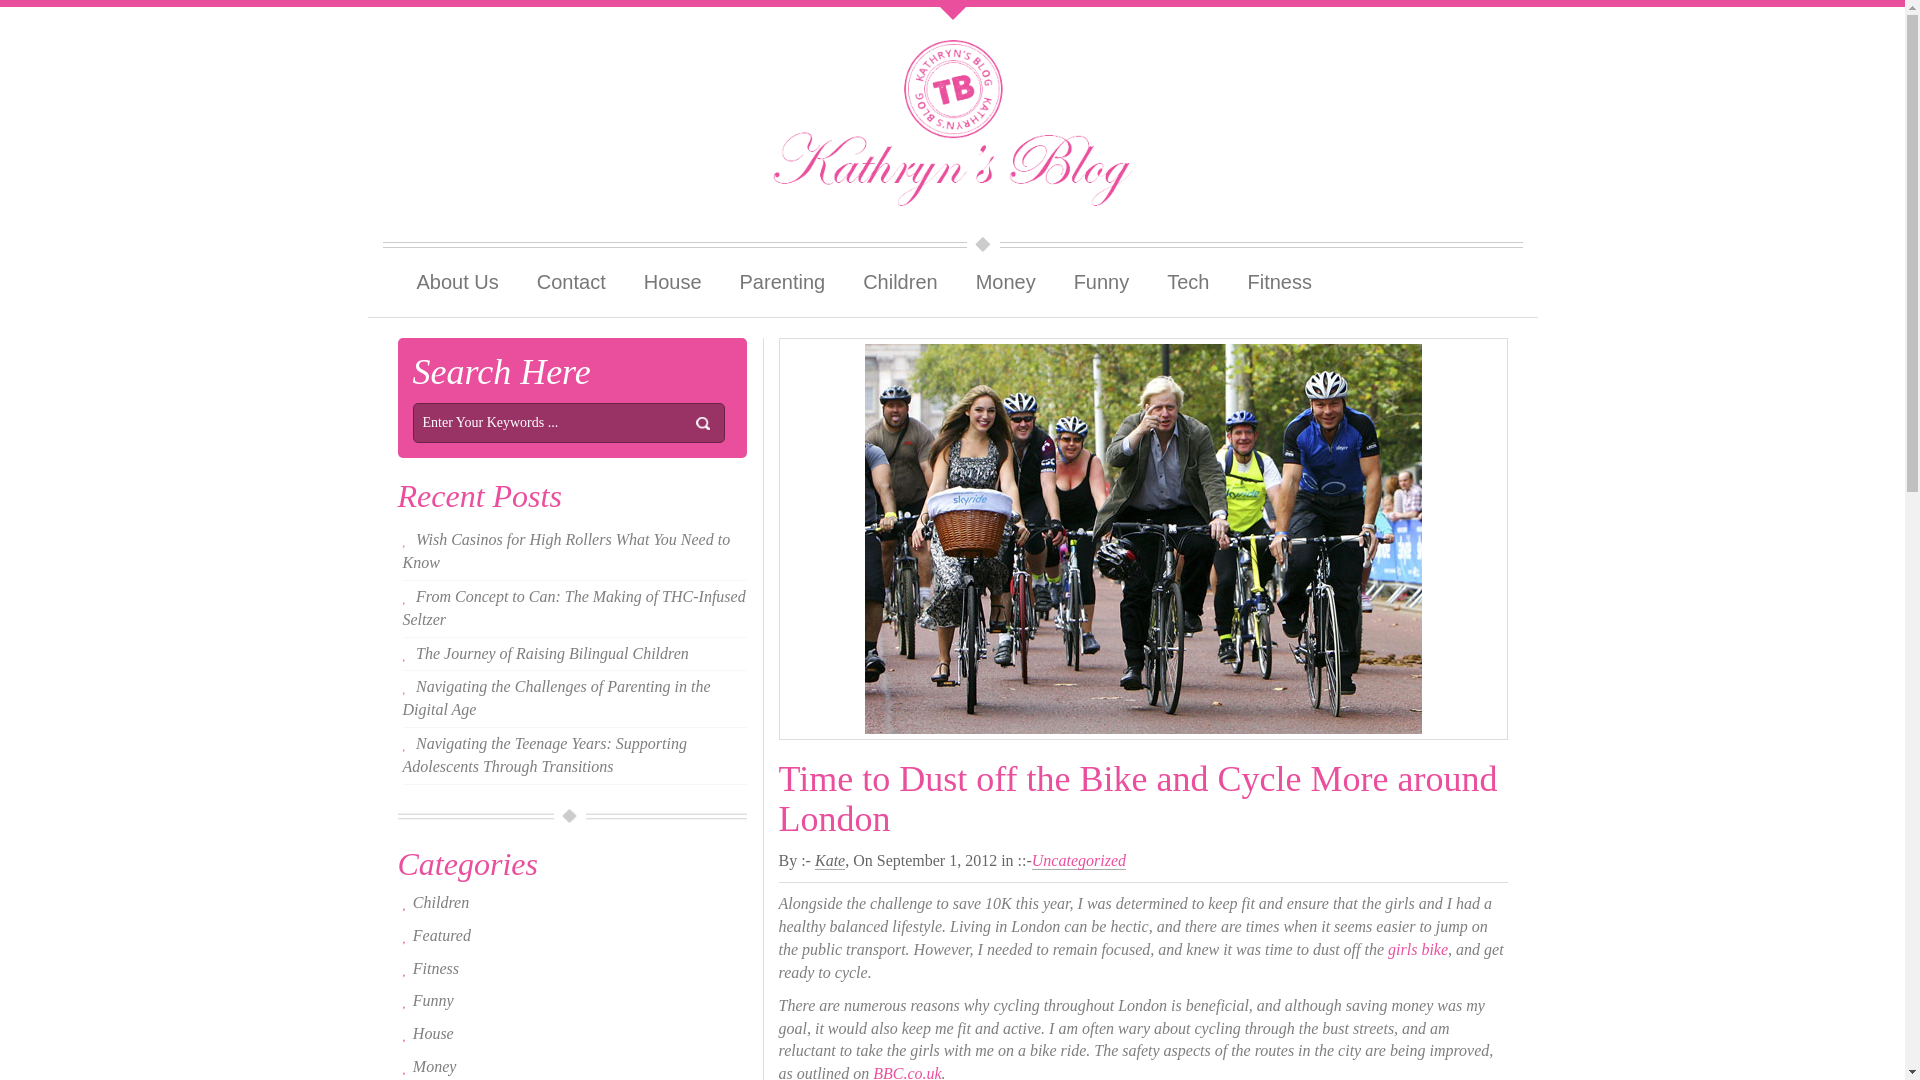 This screenshot has height=1080, width=1920. Describe the element at coordinates (782, 282) in the screenshot. I see `Parenting` at that location.